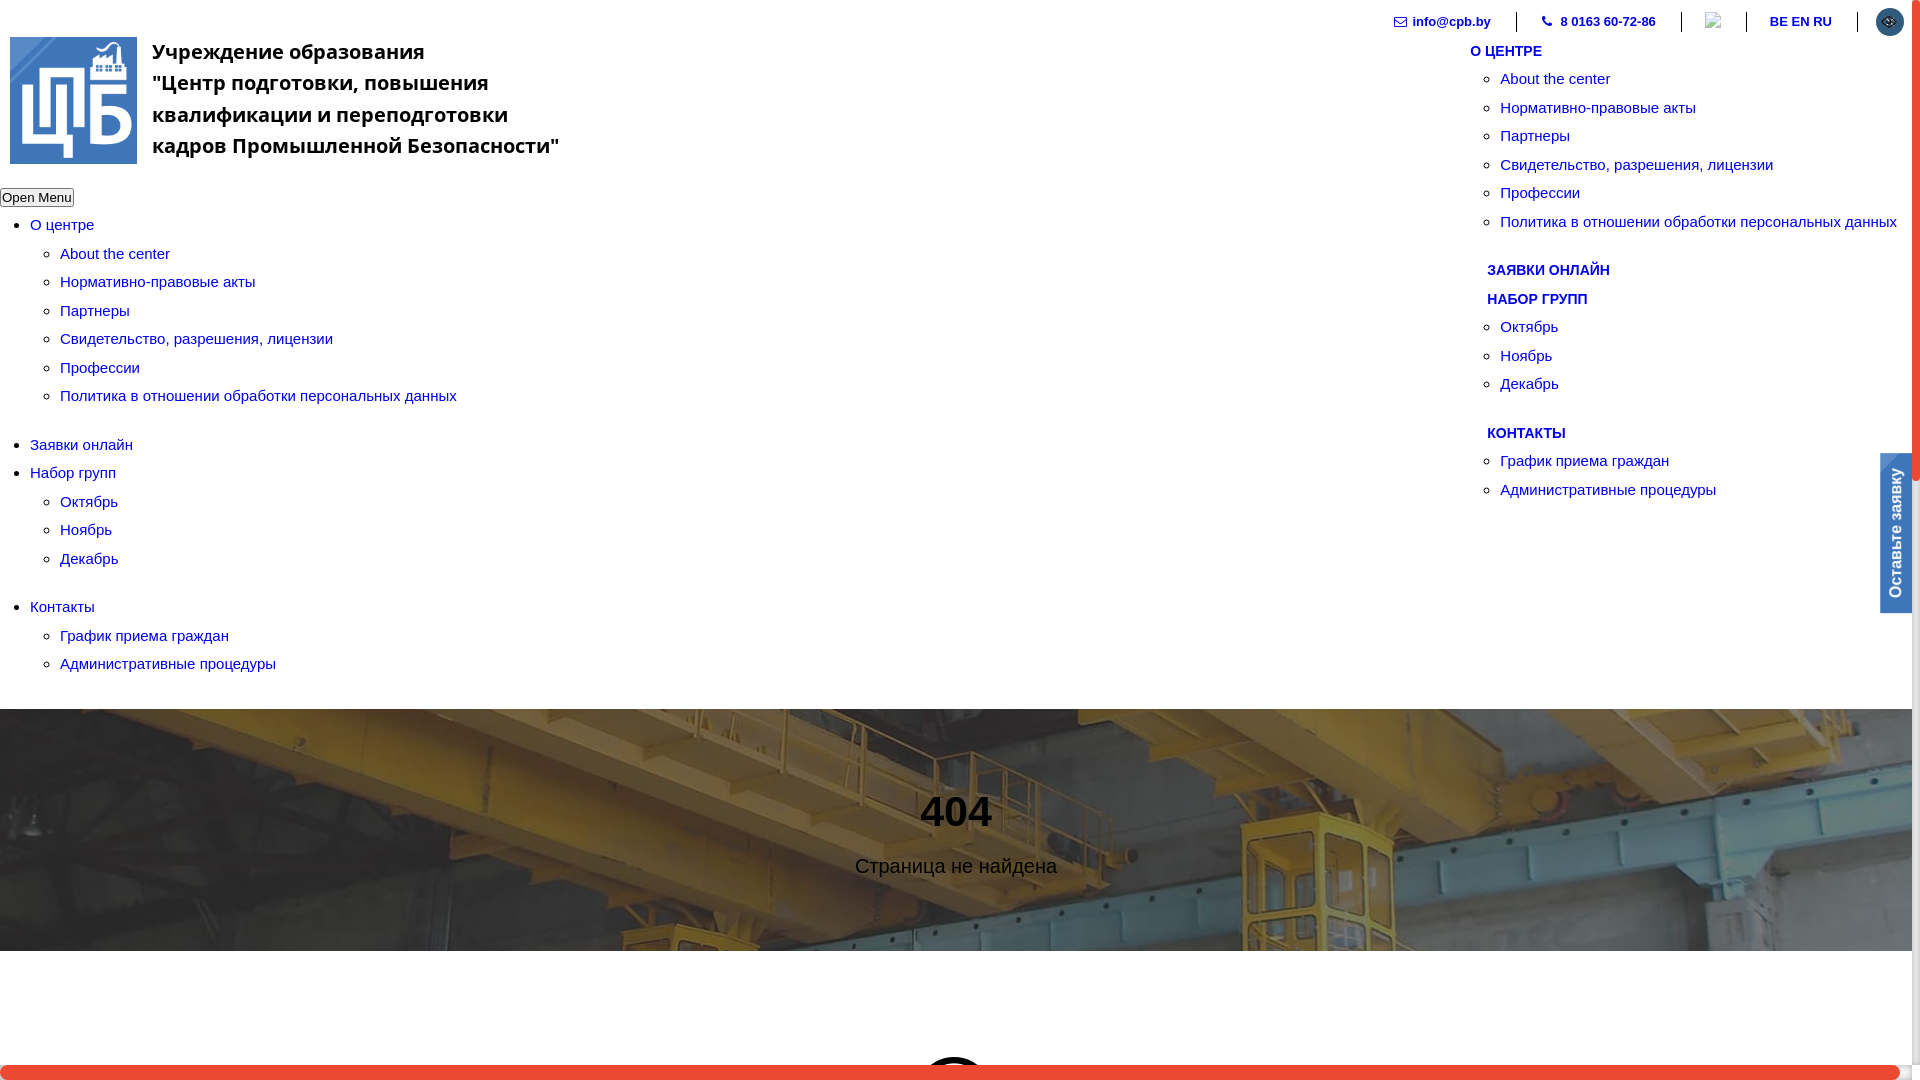  I want to click on About the center, so click(1555, 78).